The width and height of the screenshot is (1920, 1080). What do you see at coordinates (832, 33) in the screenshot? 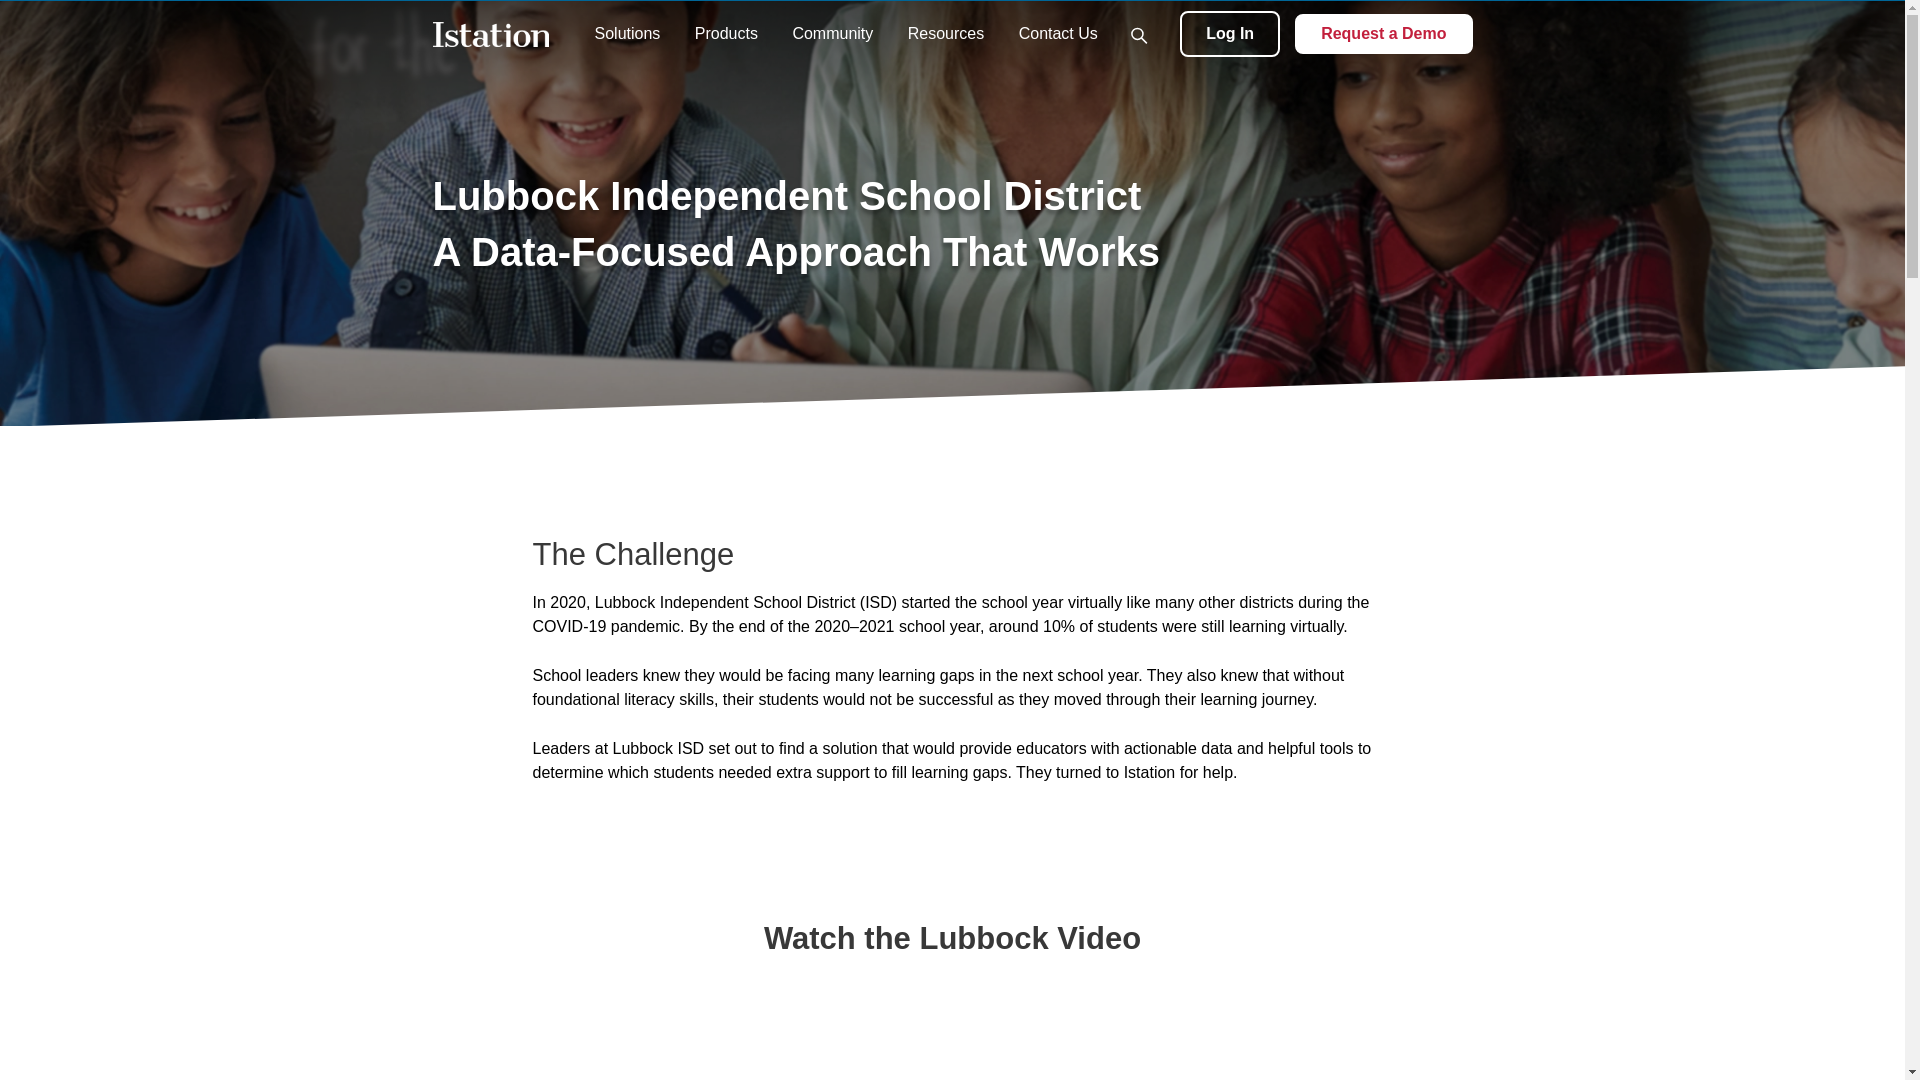
I see `Community` at bounding box center [832, 33].